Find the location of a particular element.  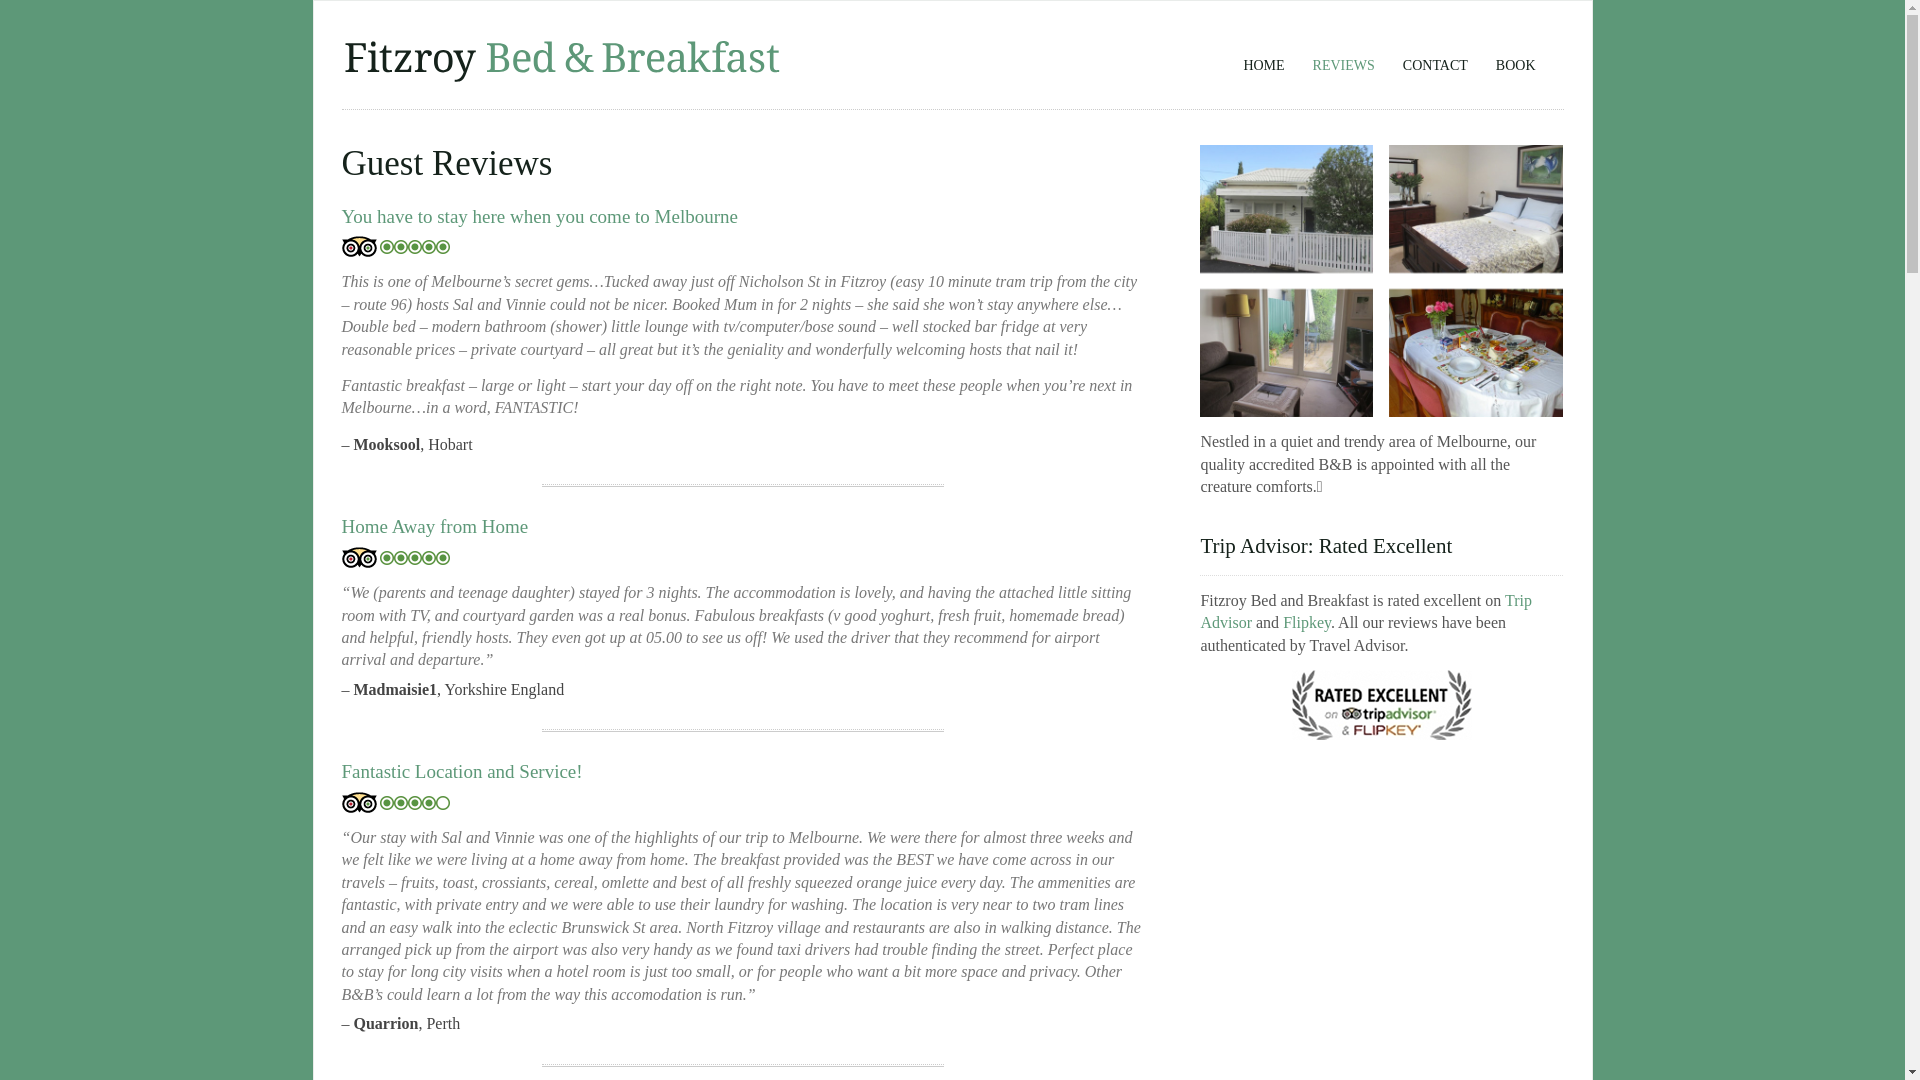

Trip Advisor is located at coordinates (1382, 742).